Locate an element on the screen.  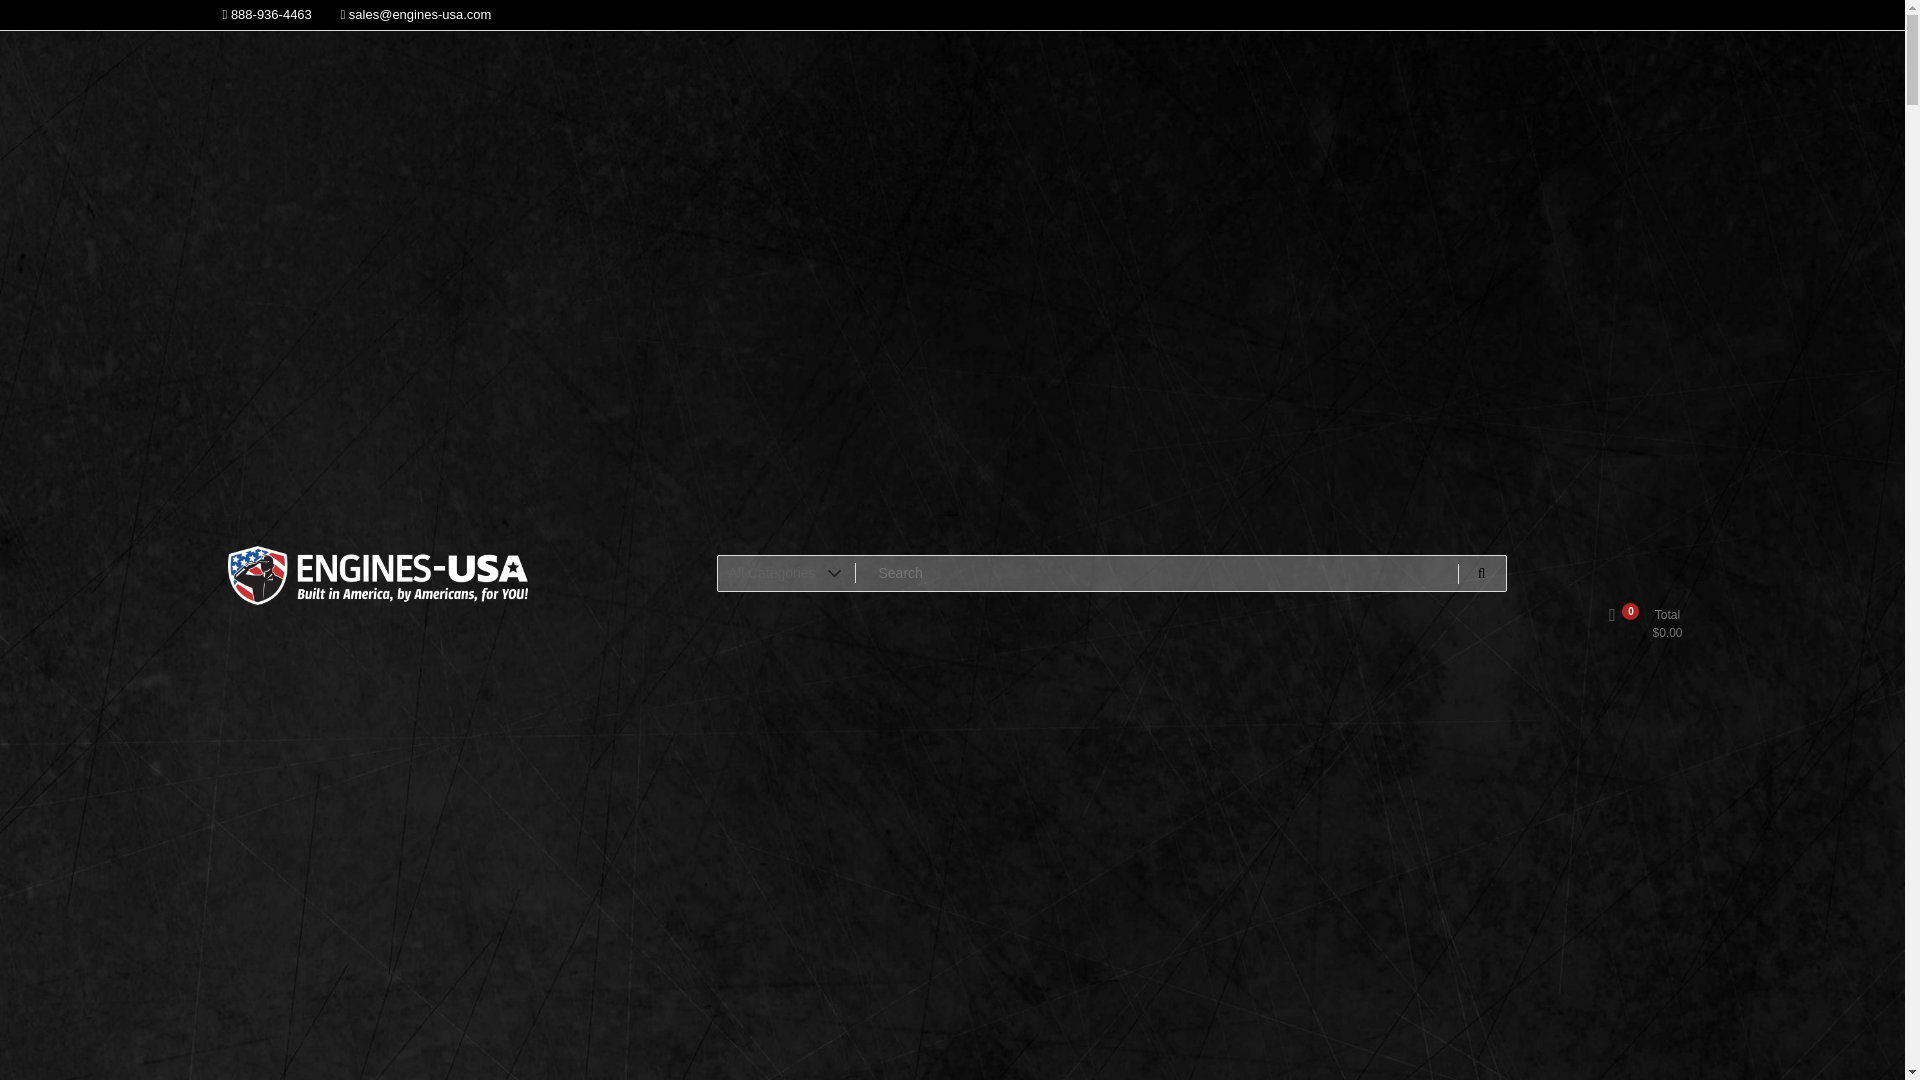
Search for: is located at coordinates (1112, 573).